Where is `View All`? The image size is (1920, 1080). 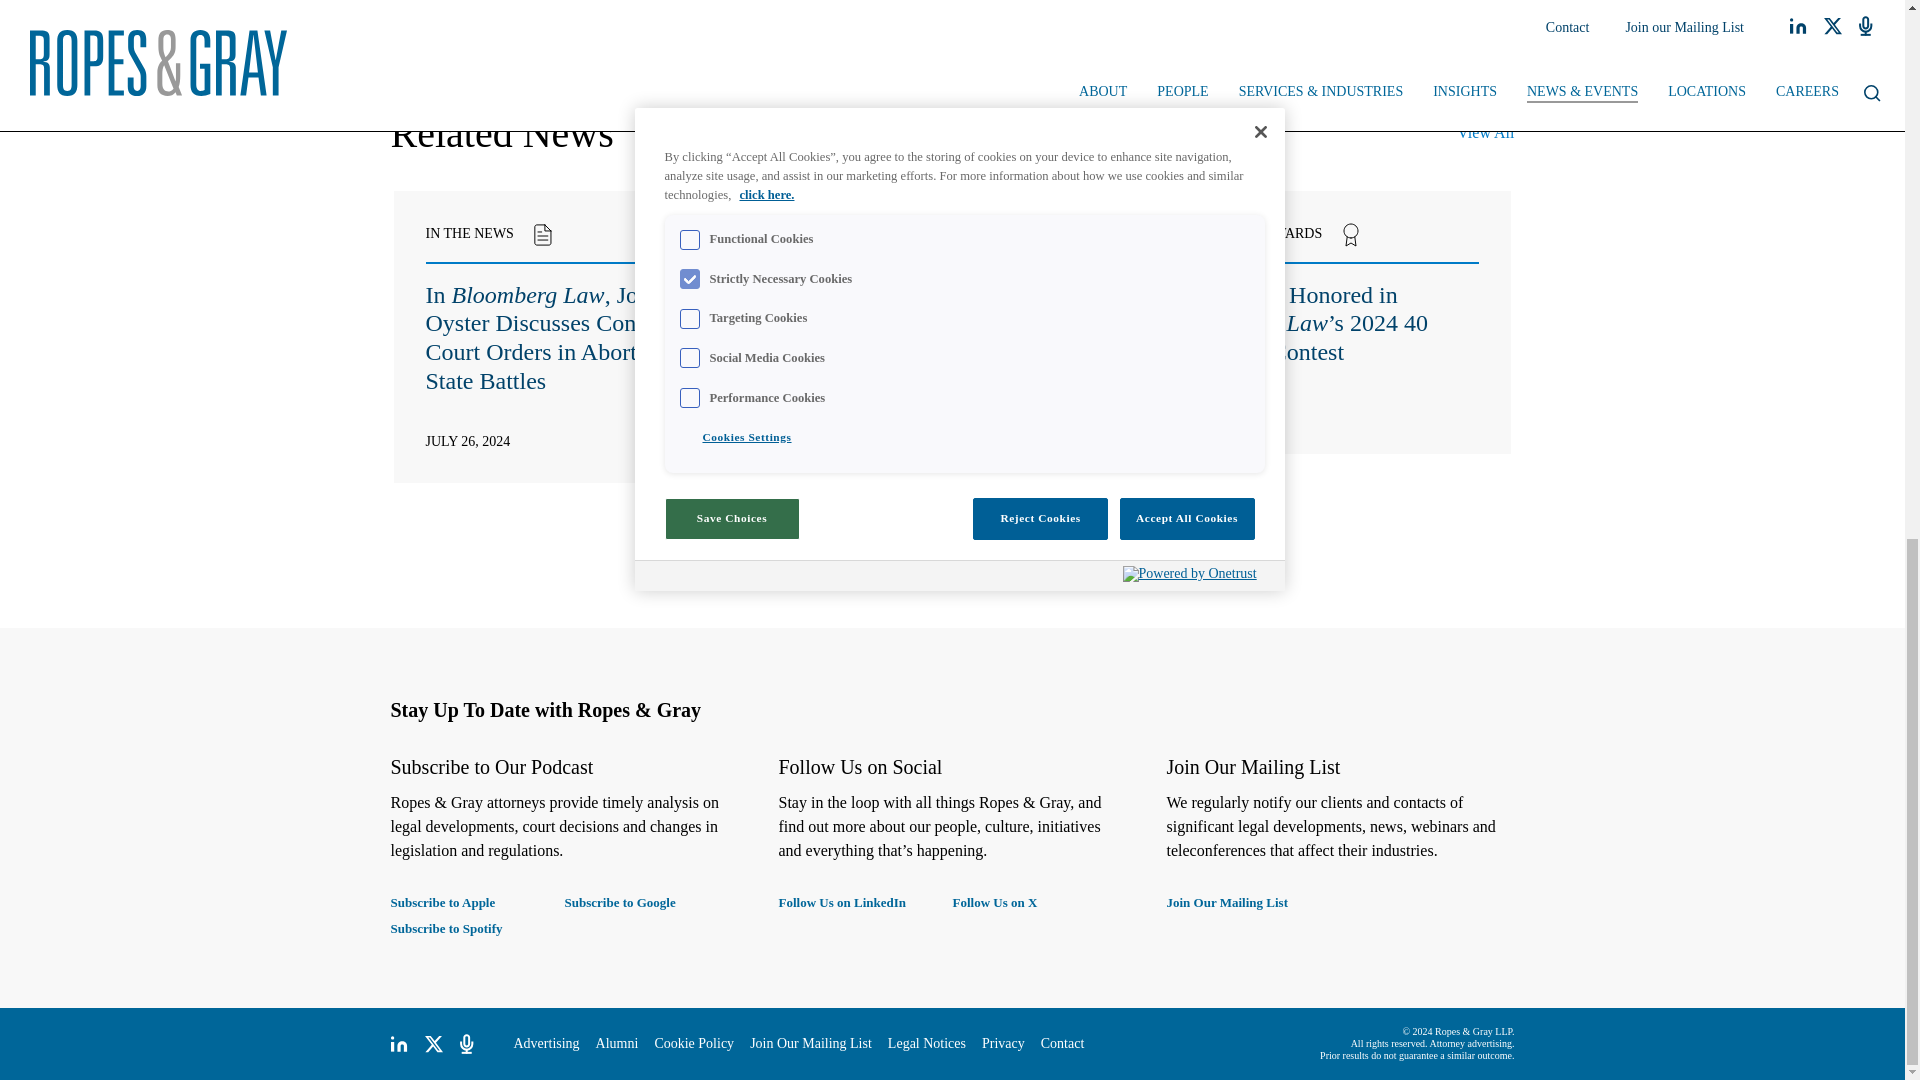
View All is located at coordinates (1486, 132).